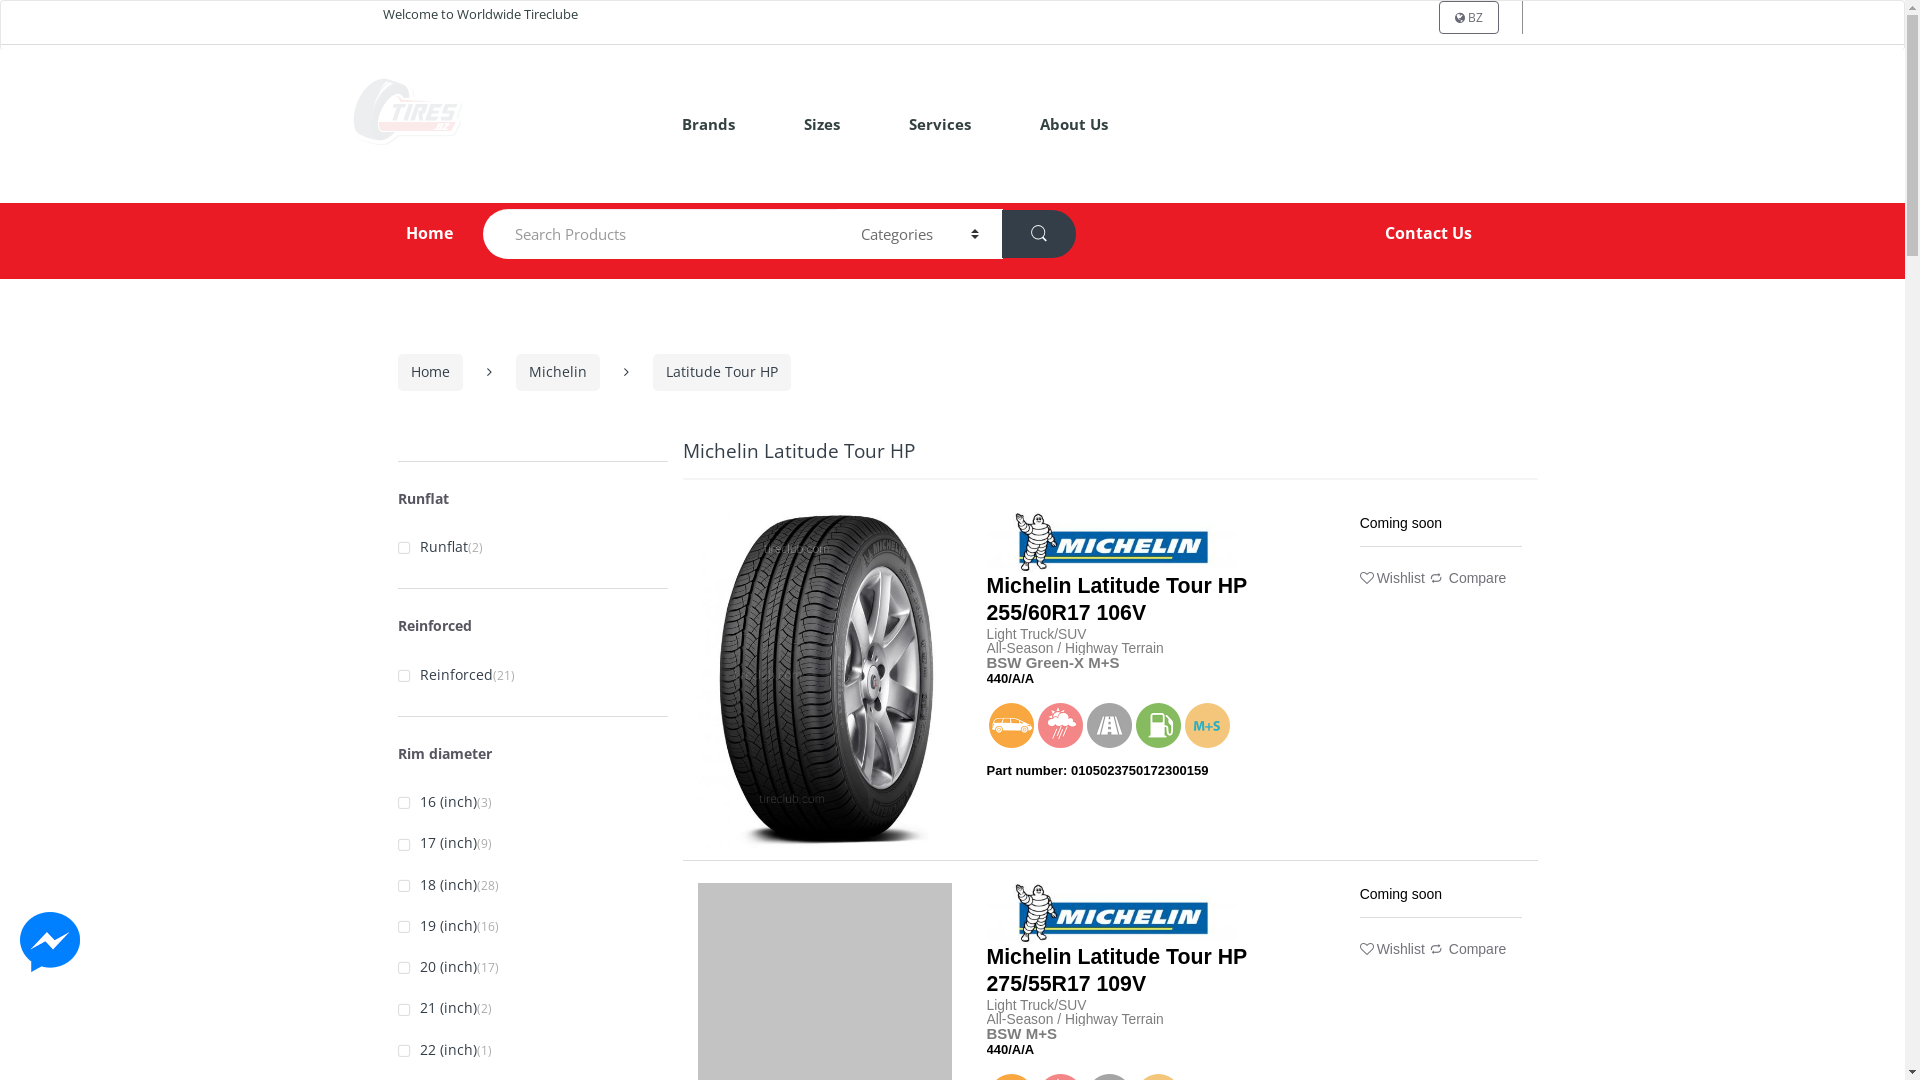 This screenshot has height=1080, width=1920. I want to click on Michelin Latitude Tour HP
255/60R17 106V, so click(1116, 600).